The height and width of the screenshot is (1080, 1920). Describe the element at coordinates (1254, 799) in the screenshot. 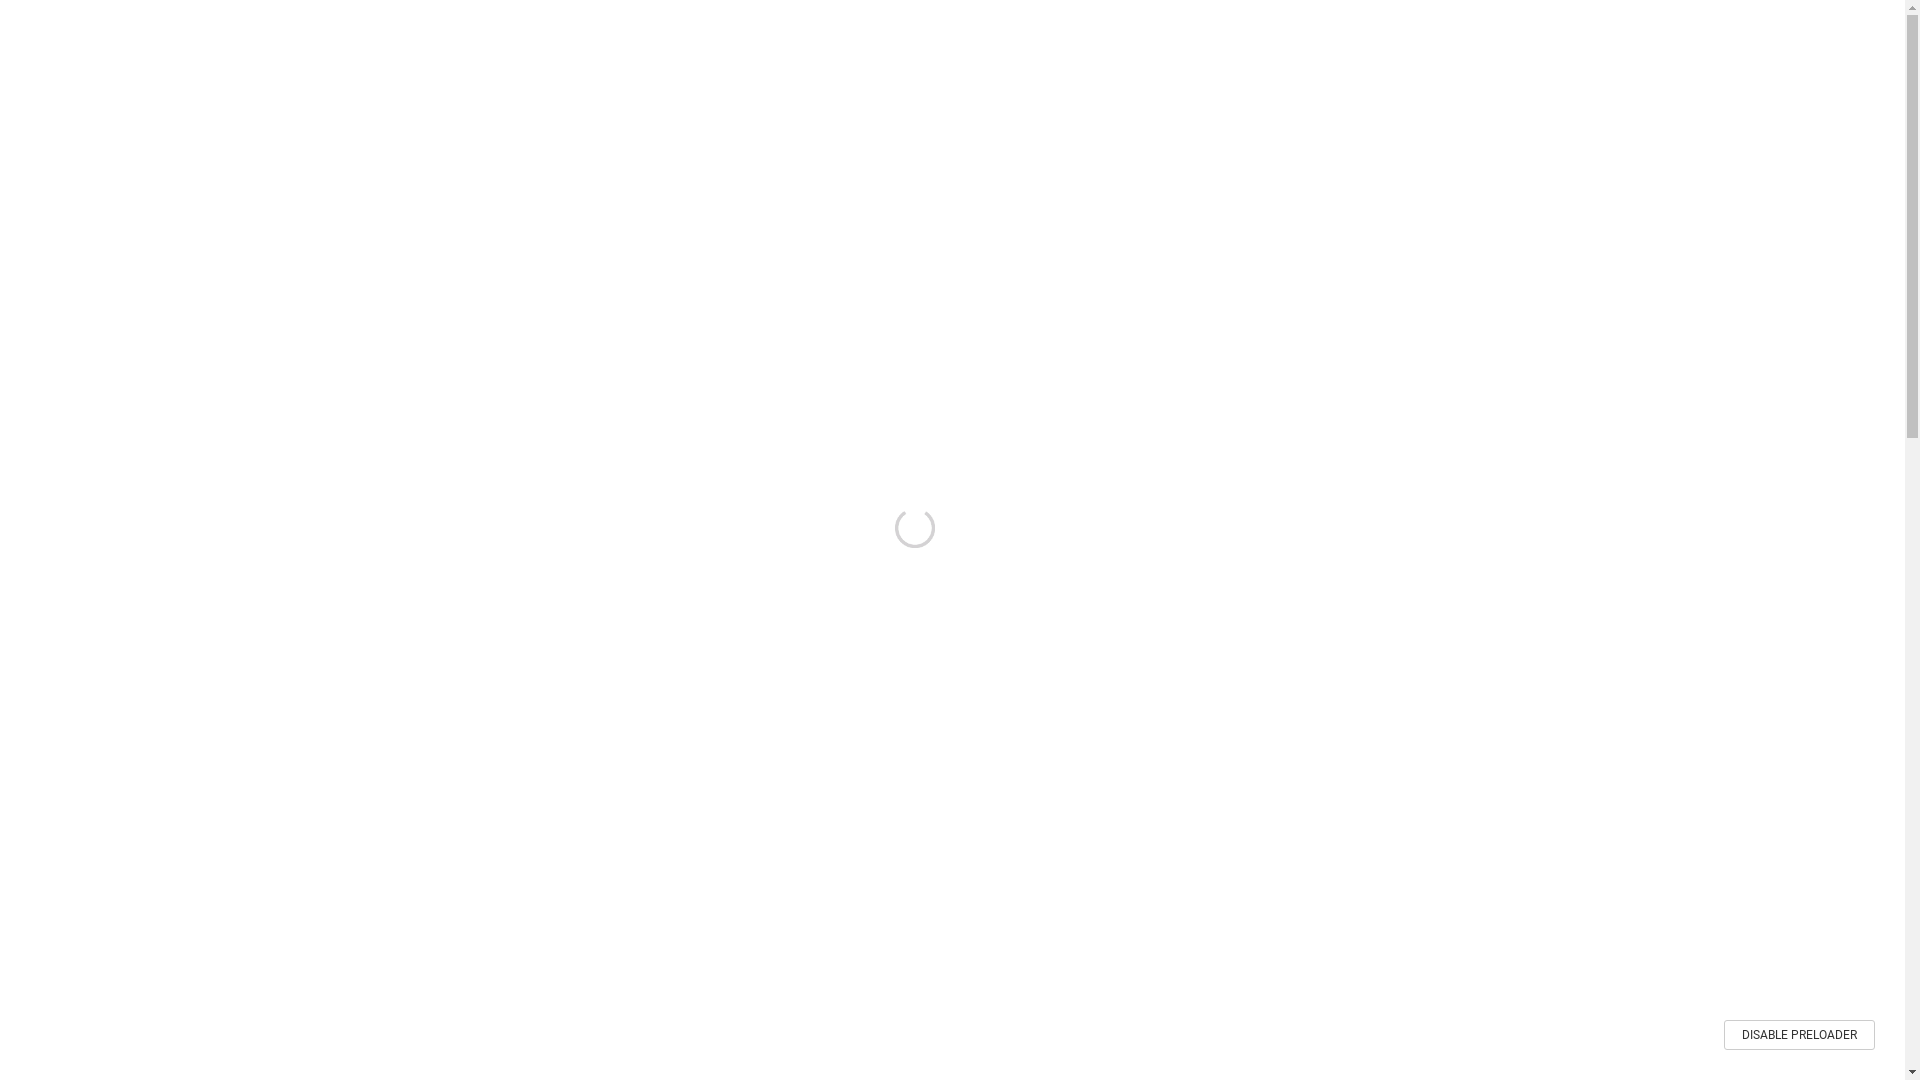

I see `April 2023` at that location.